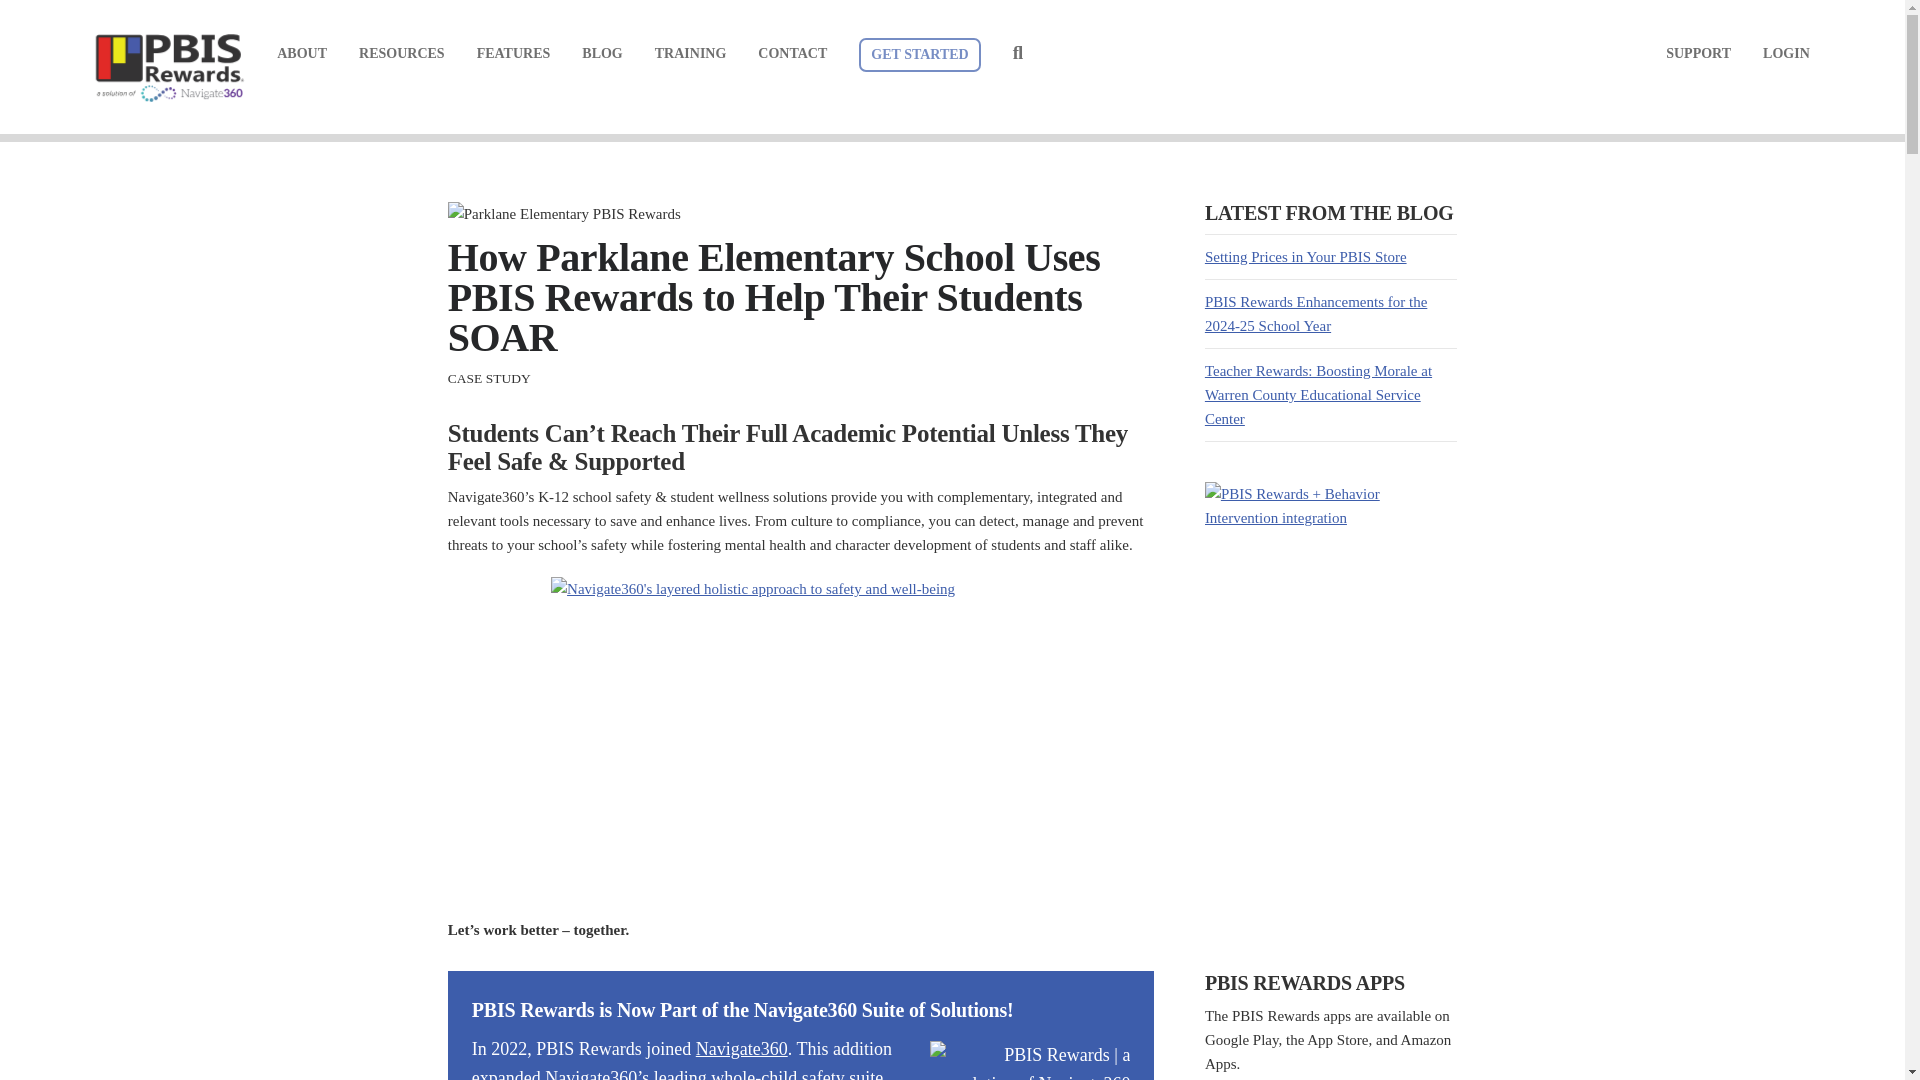 The height and width of the screenshot is (1080, 1920). What do you see at coordinates (402, 54) in the screenshot?
I see `RESOURCES` at bounding box center [402, 54].